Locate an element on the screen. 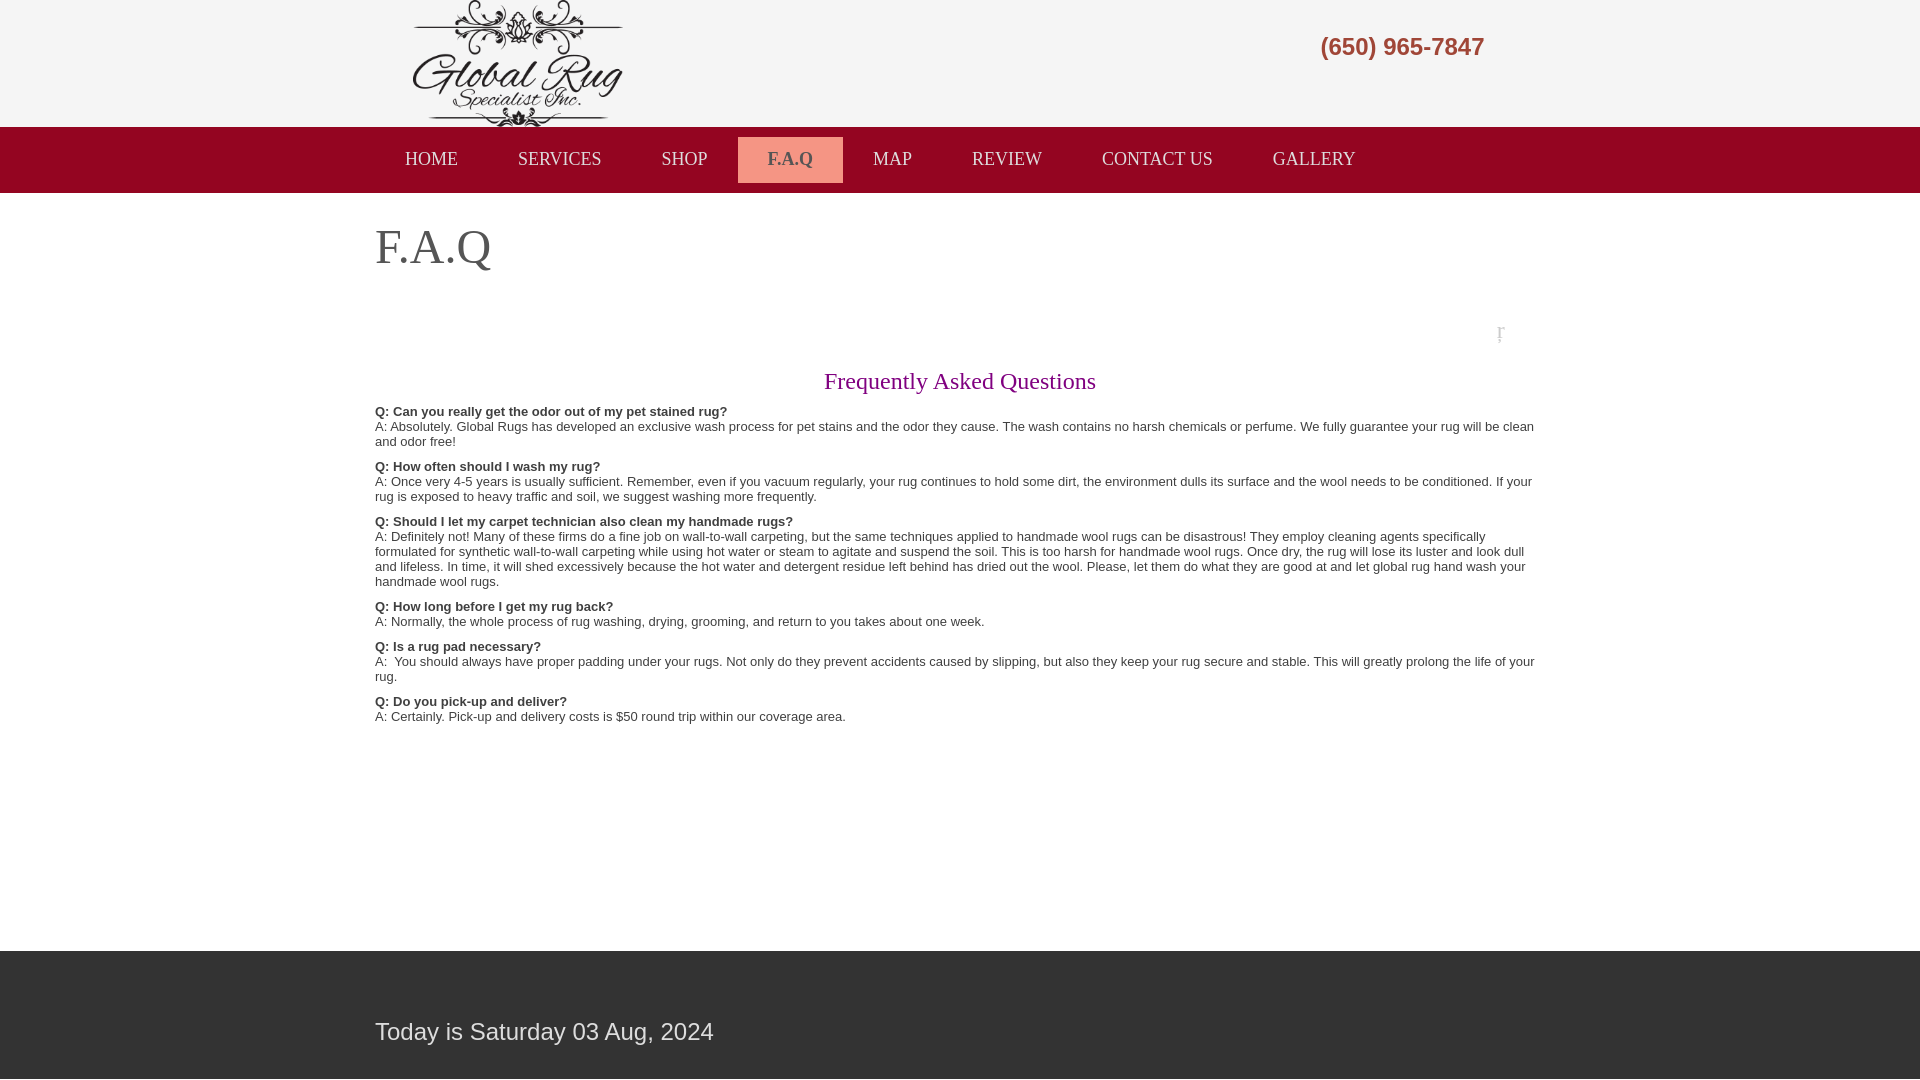  GALLERY is located at coordinates (1314, 160).